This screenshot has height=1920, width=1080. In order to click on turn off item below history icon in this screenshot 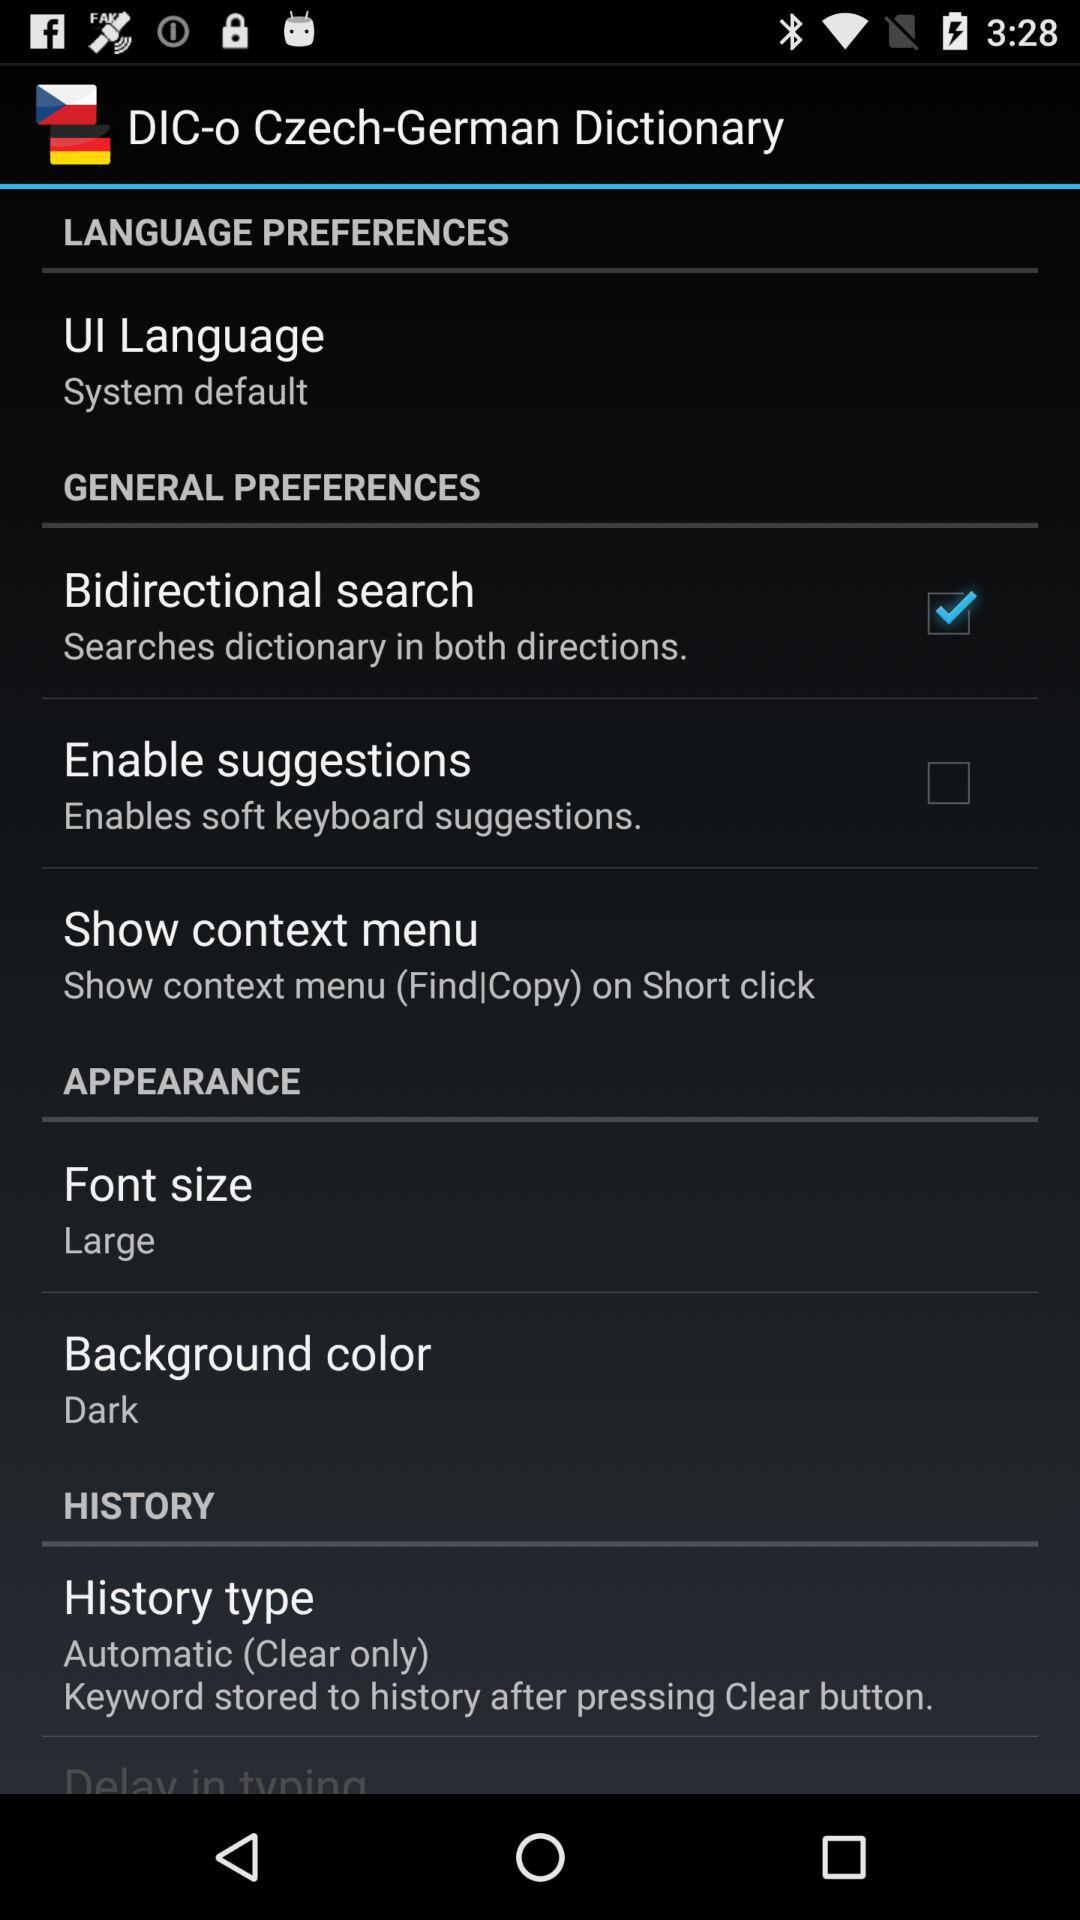, I will do `click(188, 1595)`.